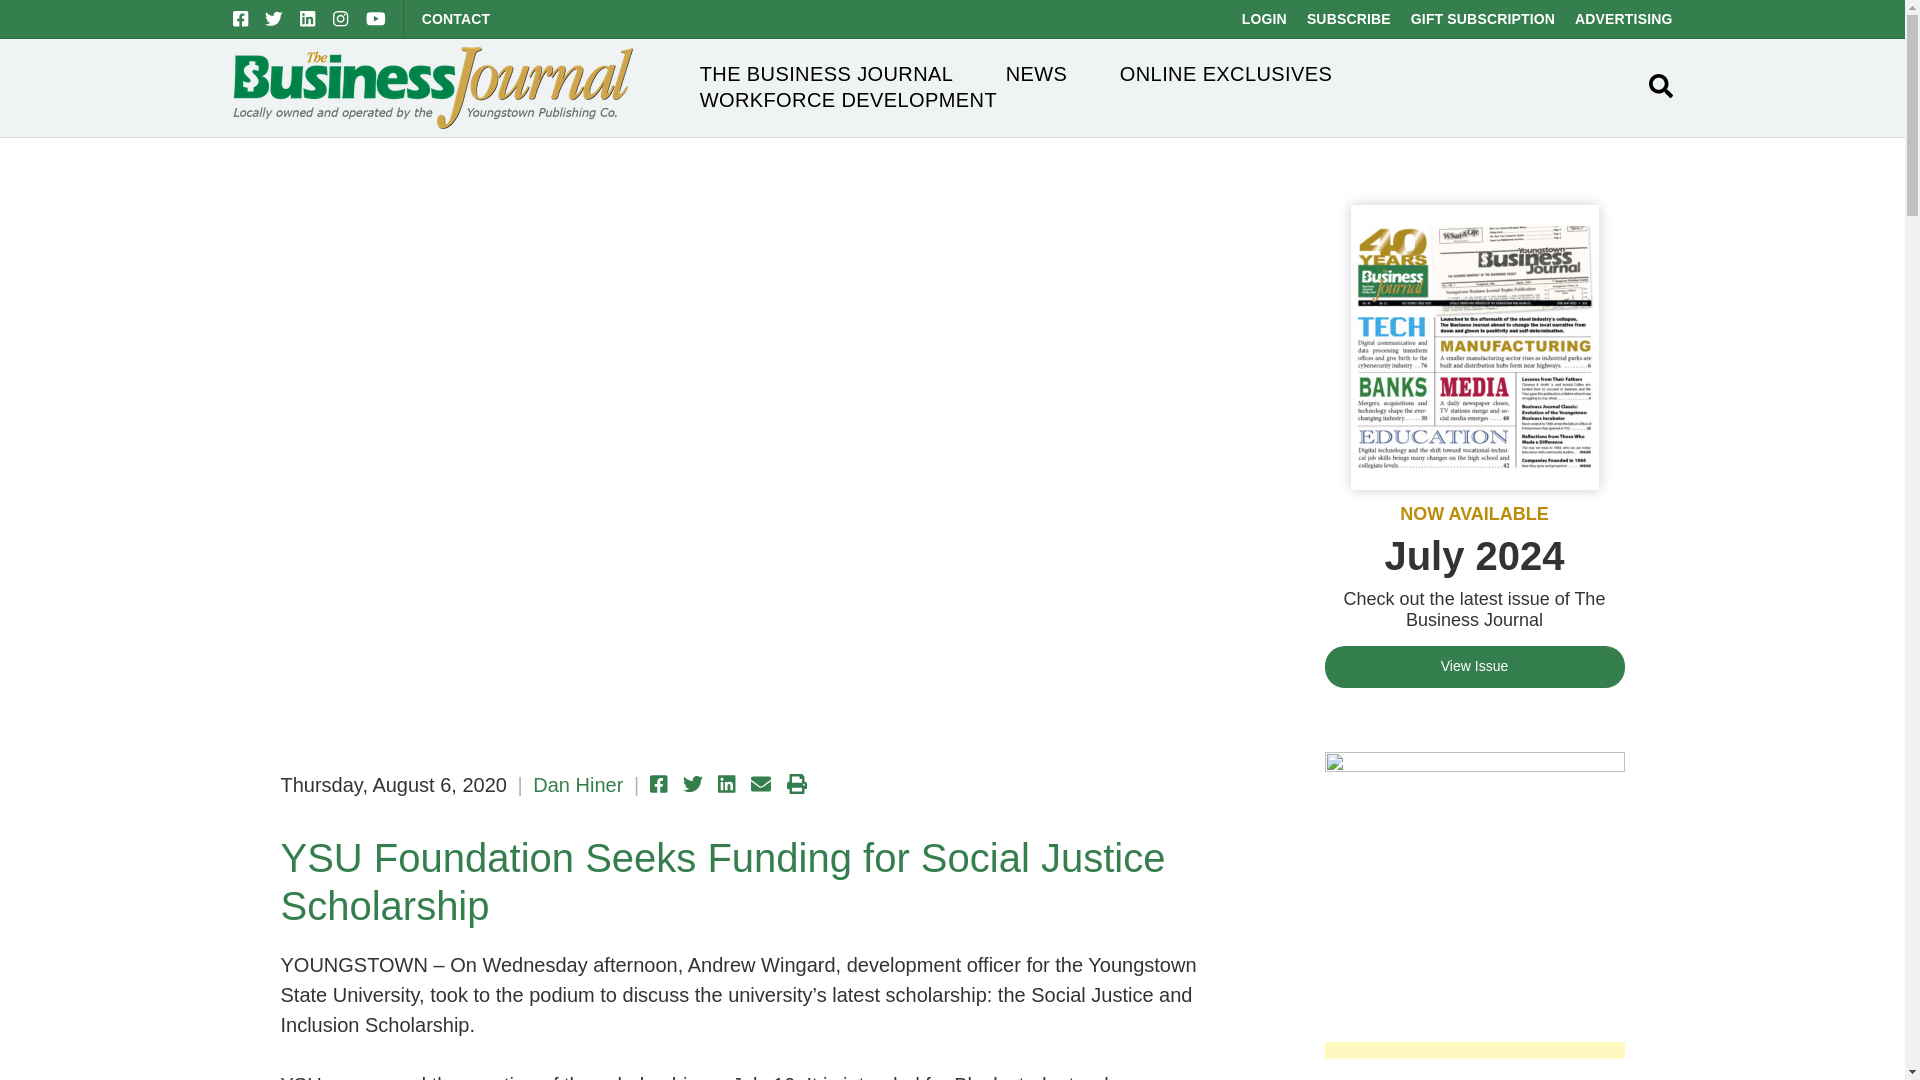 This screenshot has width=1920, height=1080. I want to click on Share on Twitter, so click(692, 784).